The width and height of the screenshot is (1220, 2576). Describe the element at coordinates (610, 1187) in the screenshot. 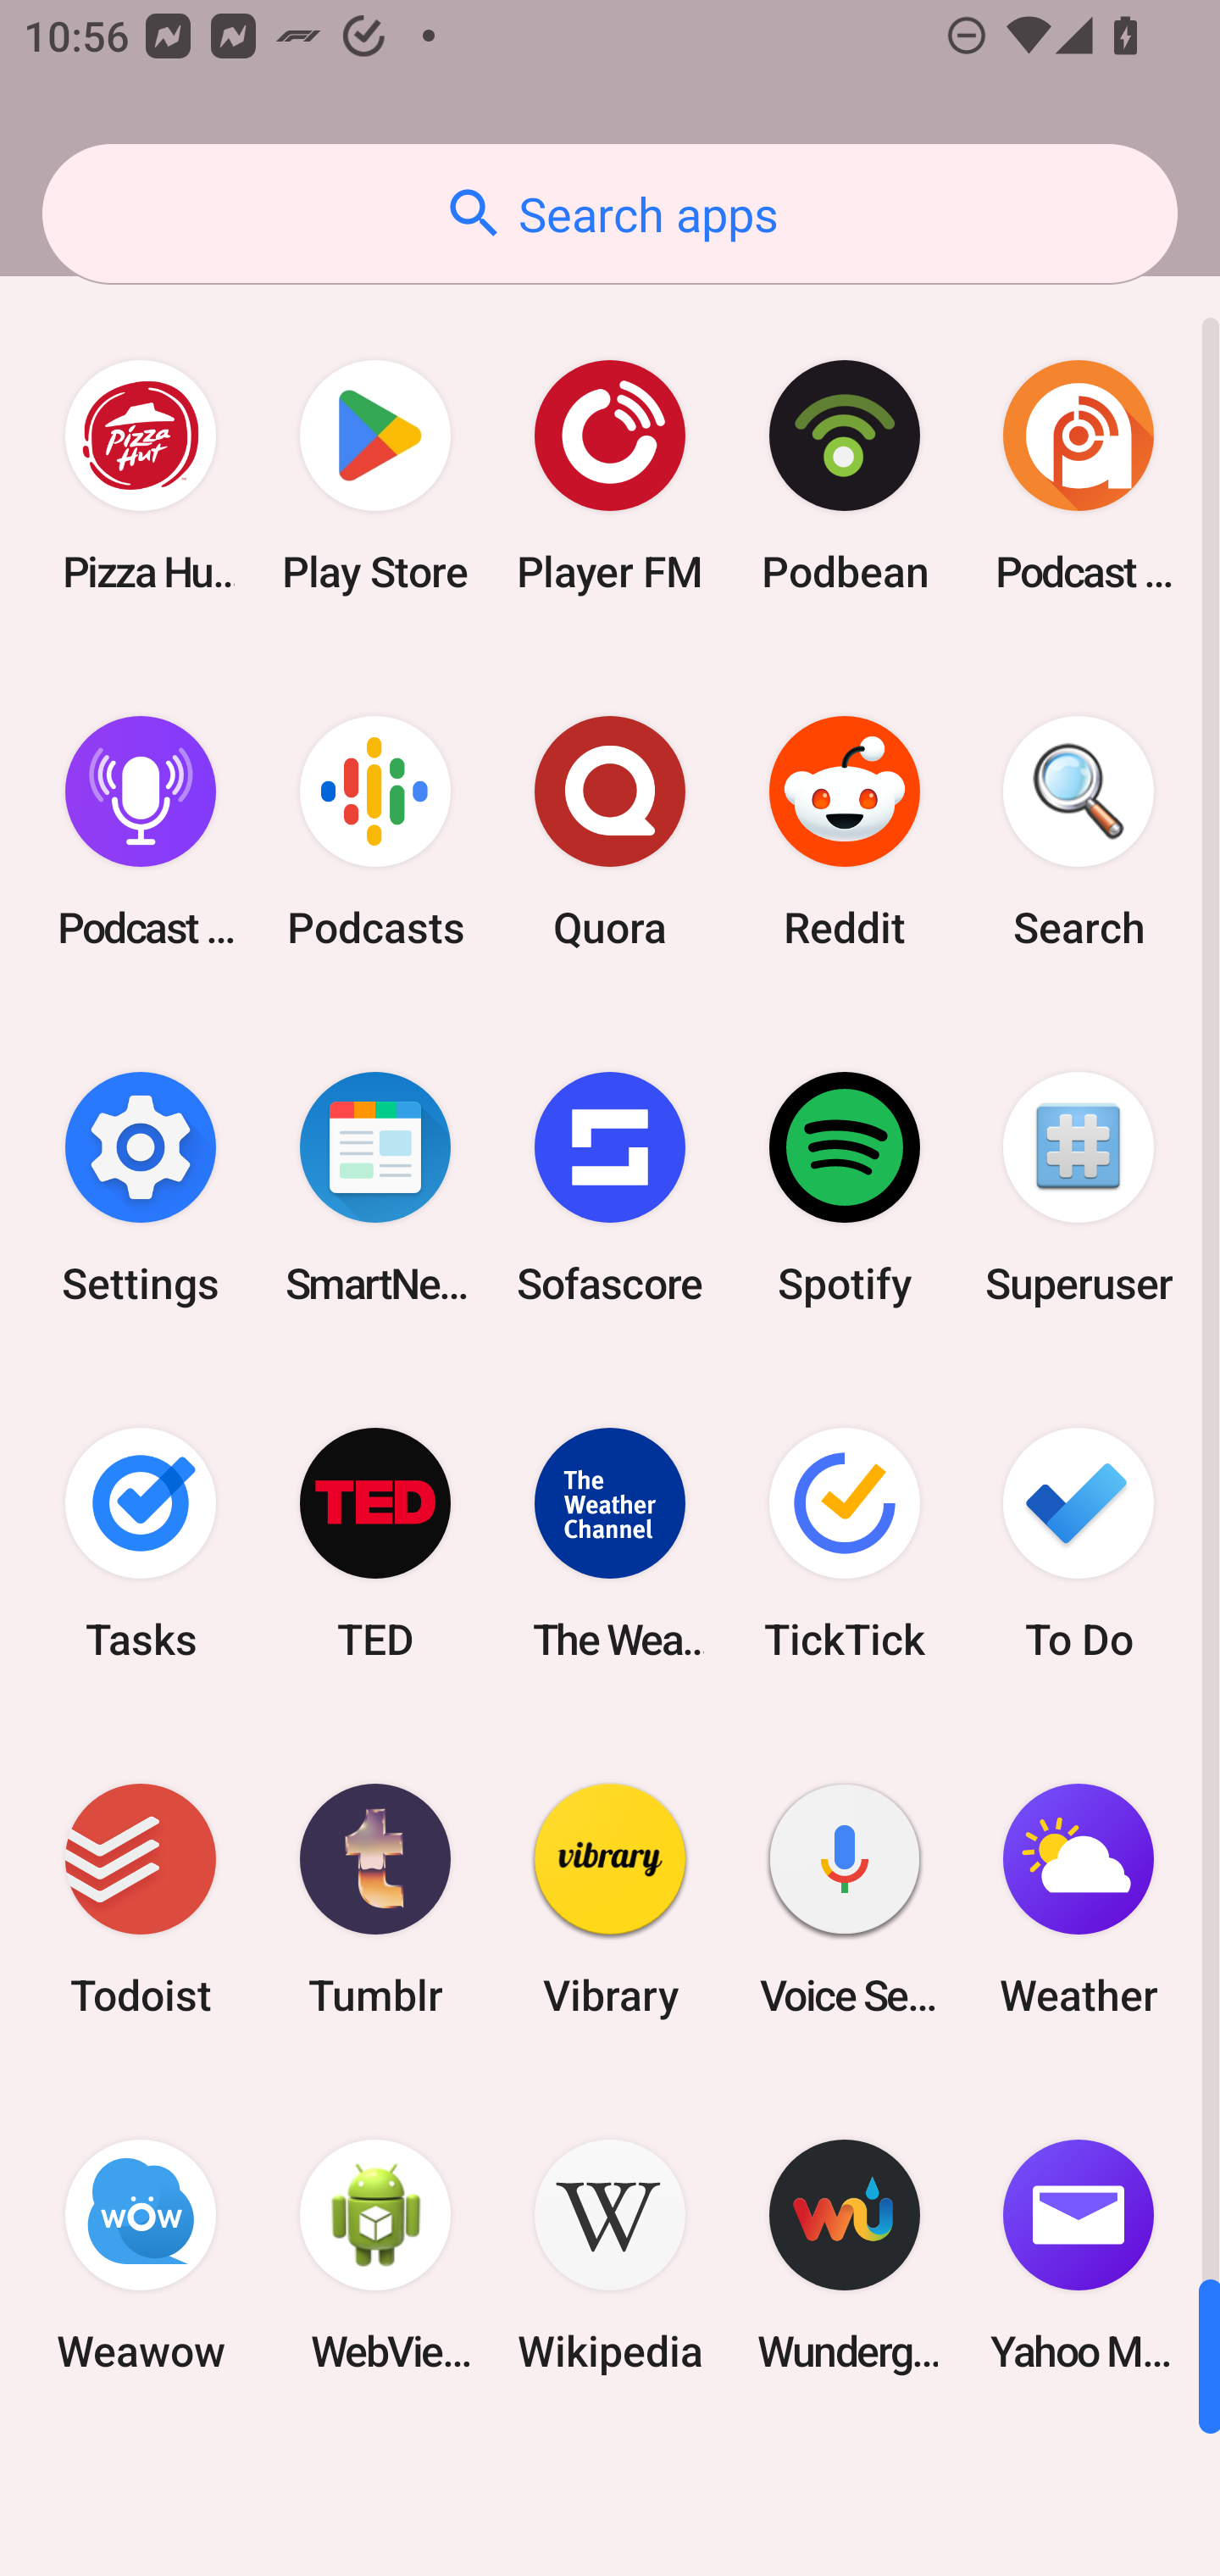

I see `Sofascore` at that location.